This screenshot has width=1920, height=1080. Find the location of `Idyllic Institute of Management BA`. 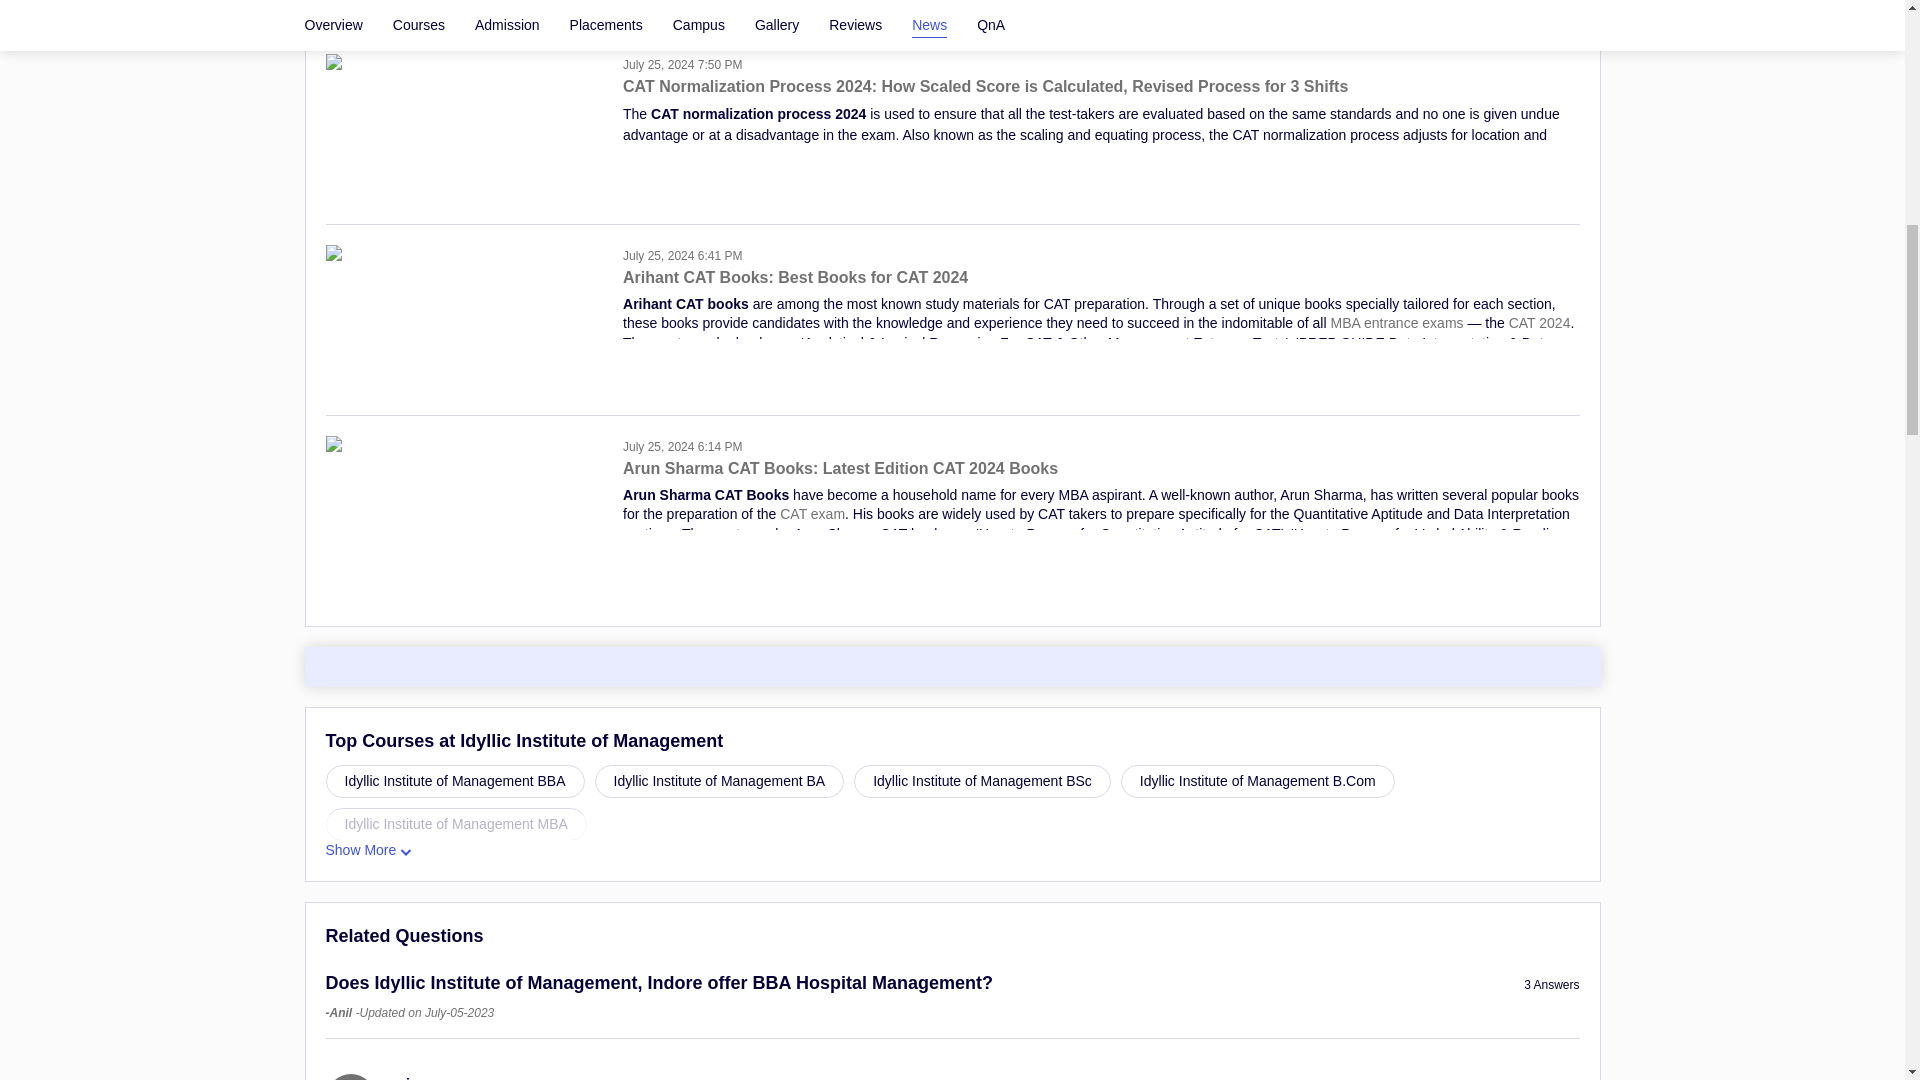

Idyllic Institute of Management BA is located at coordinates (718, 781).